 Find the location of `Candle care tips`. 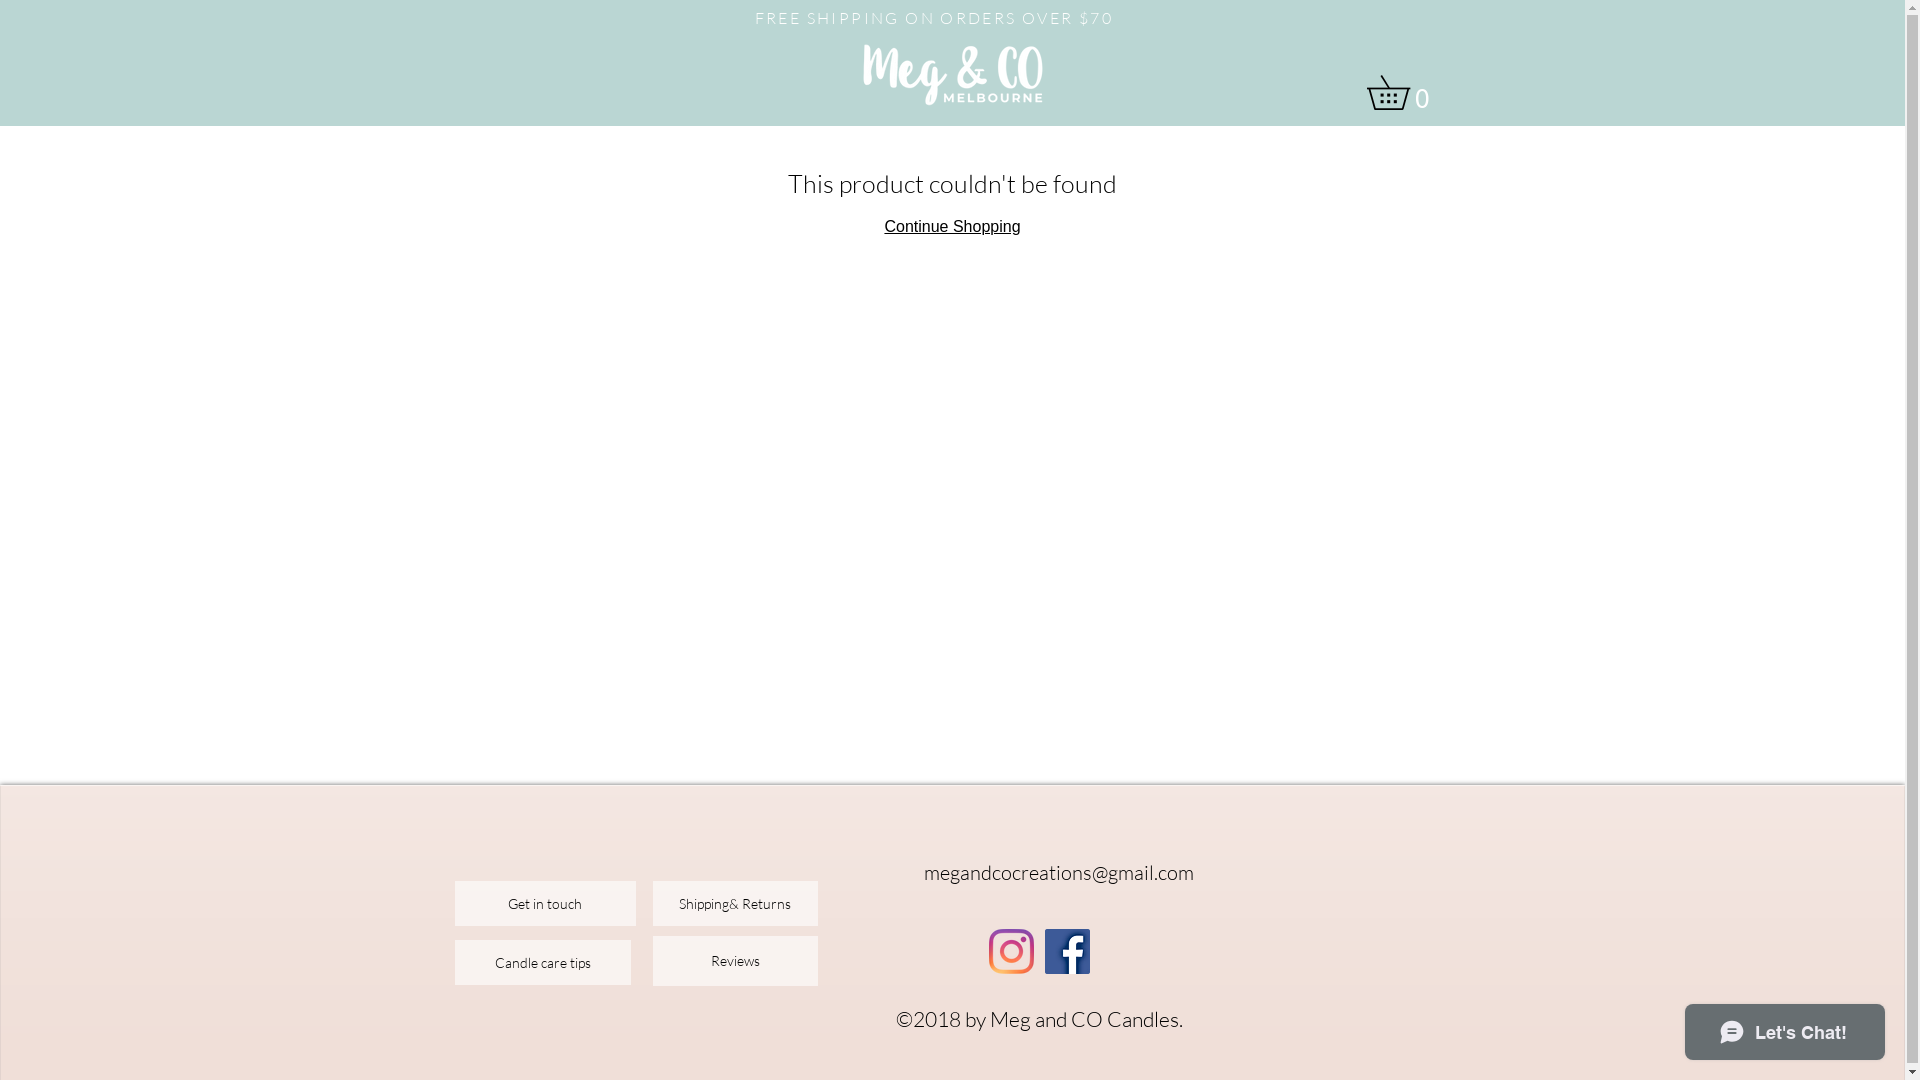

Candle care tips is located at coordinates (542, 962).